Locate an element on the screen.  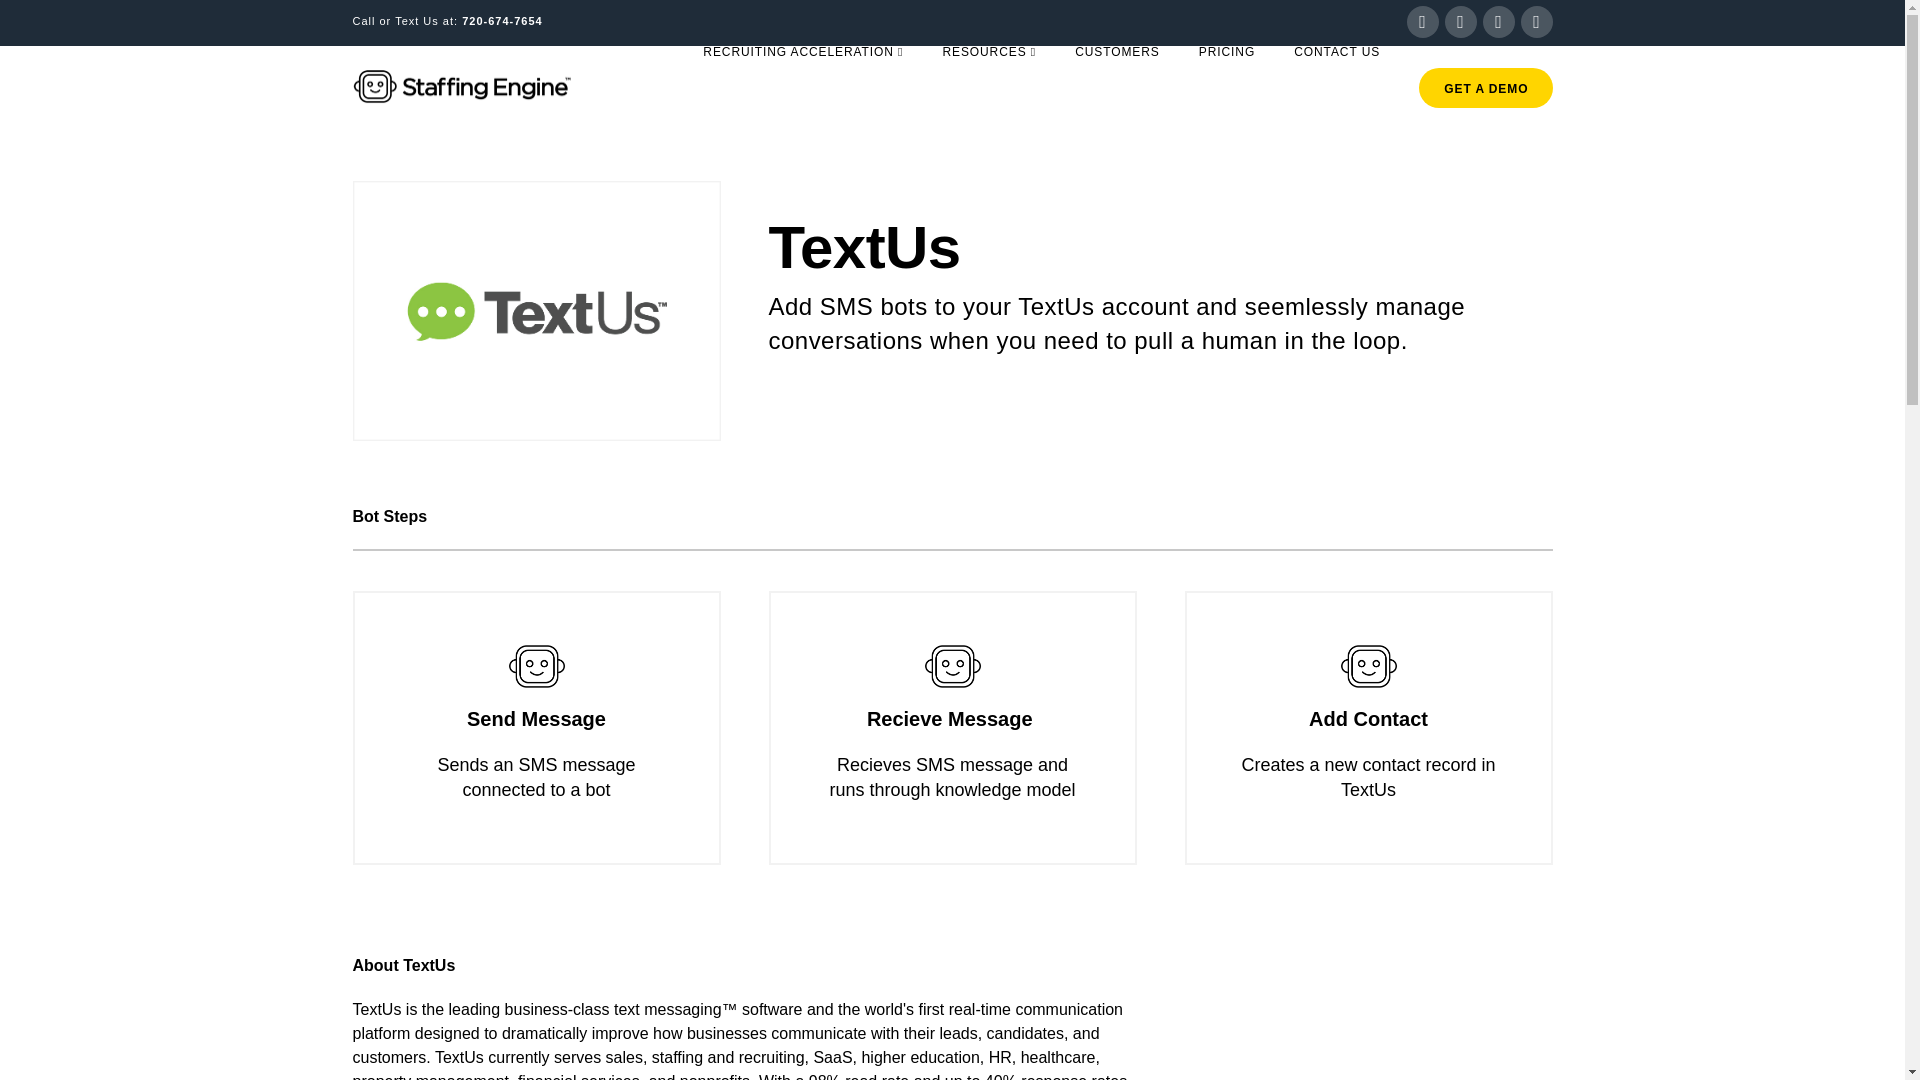
RECRUITING ACCELERATION is located at coordinates (802, 91).